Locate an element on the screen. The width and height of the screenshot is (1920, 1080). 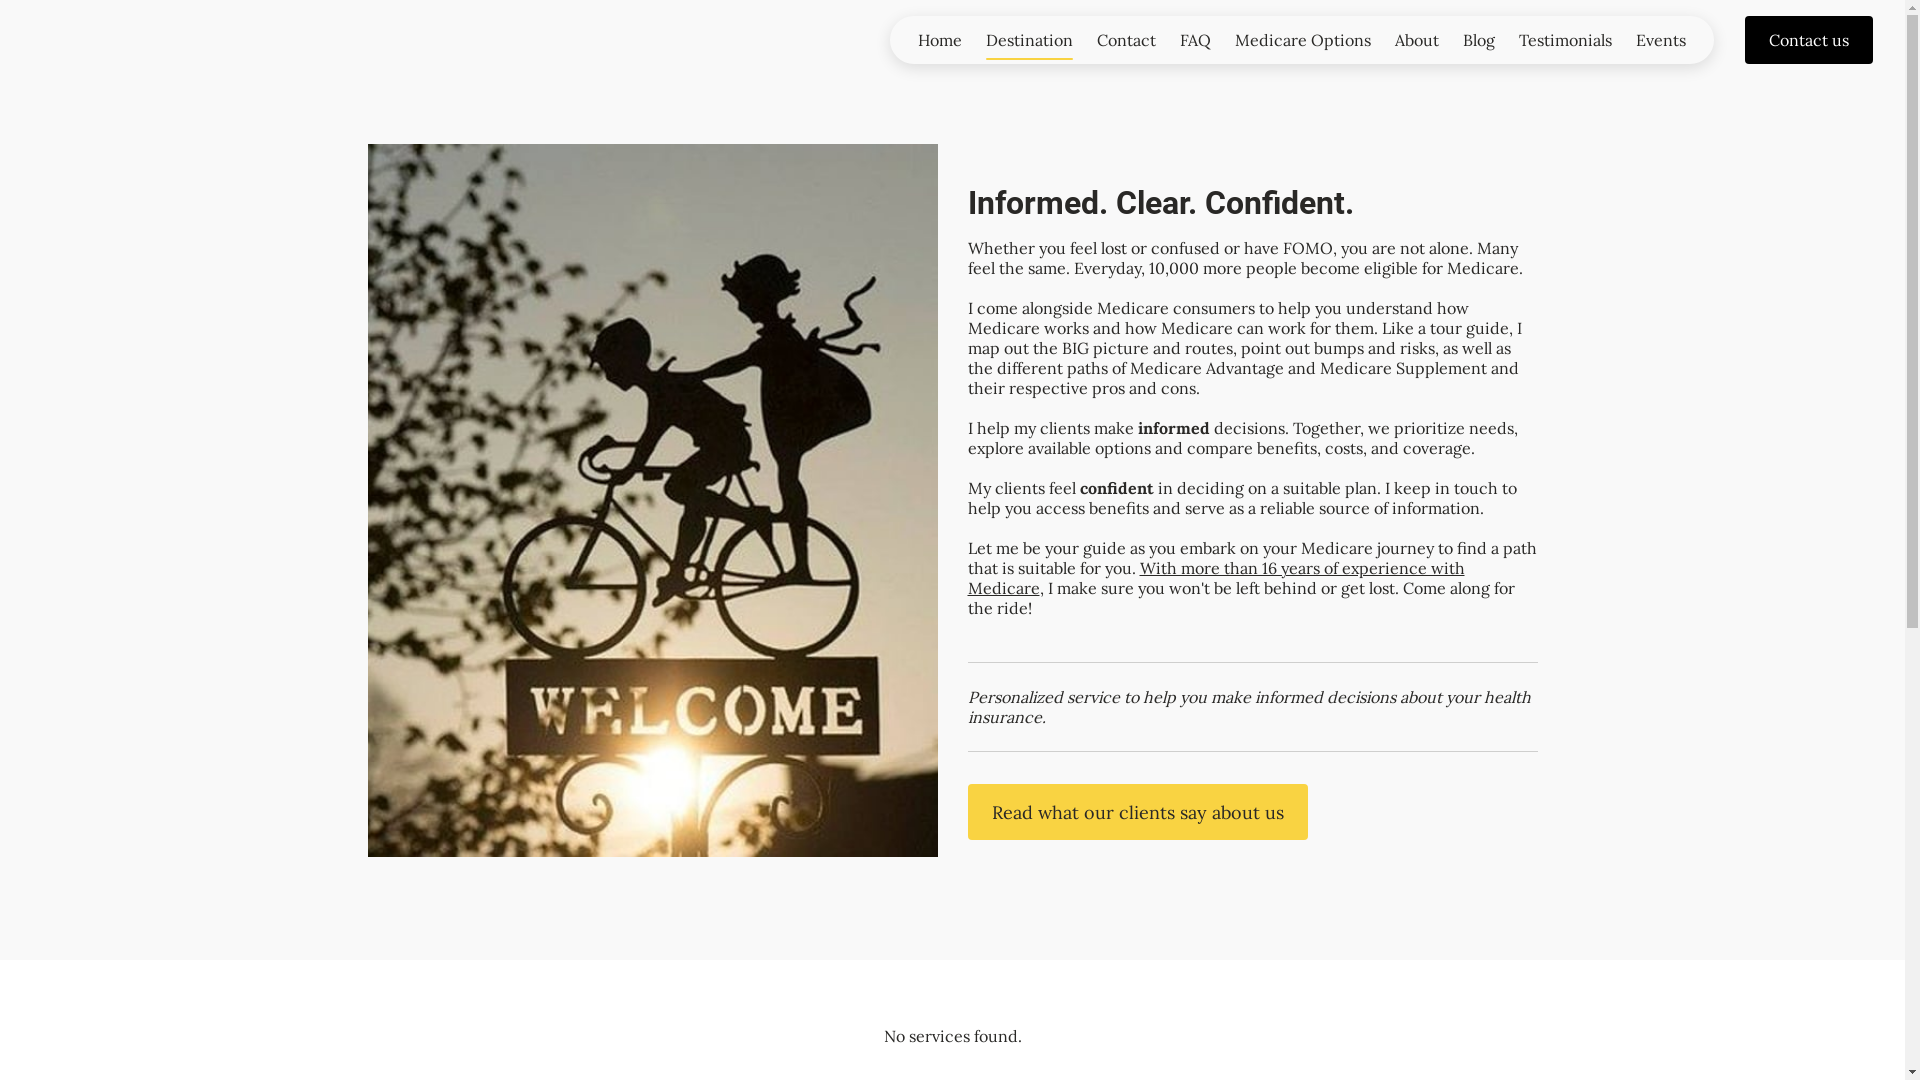
FAQ is located at coordinates (1196, 40).